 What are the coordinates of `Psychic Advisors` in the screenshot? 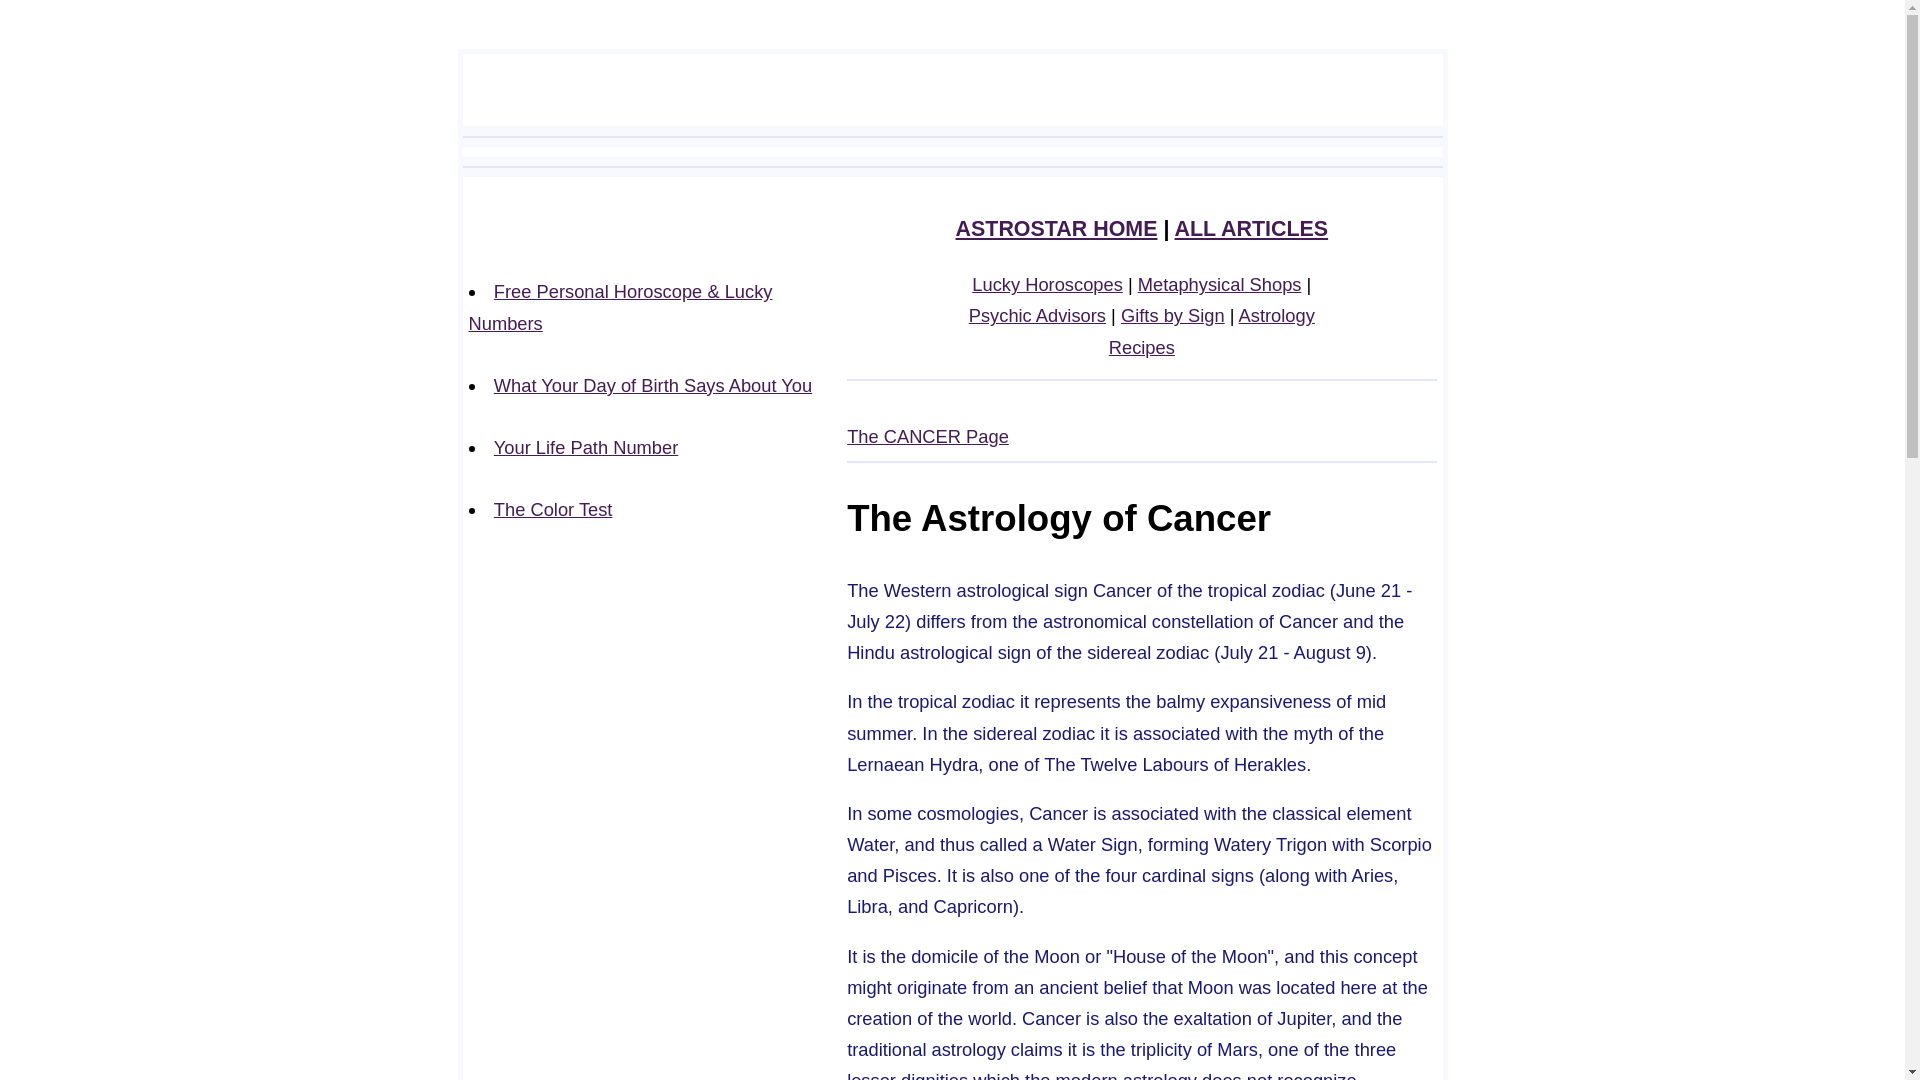 It's located at (1037, 315).